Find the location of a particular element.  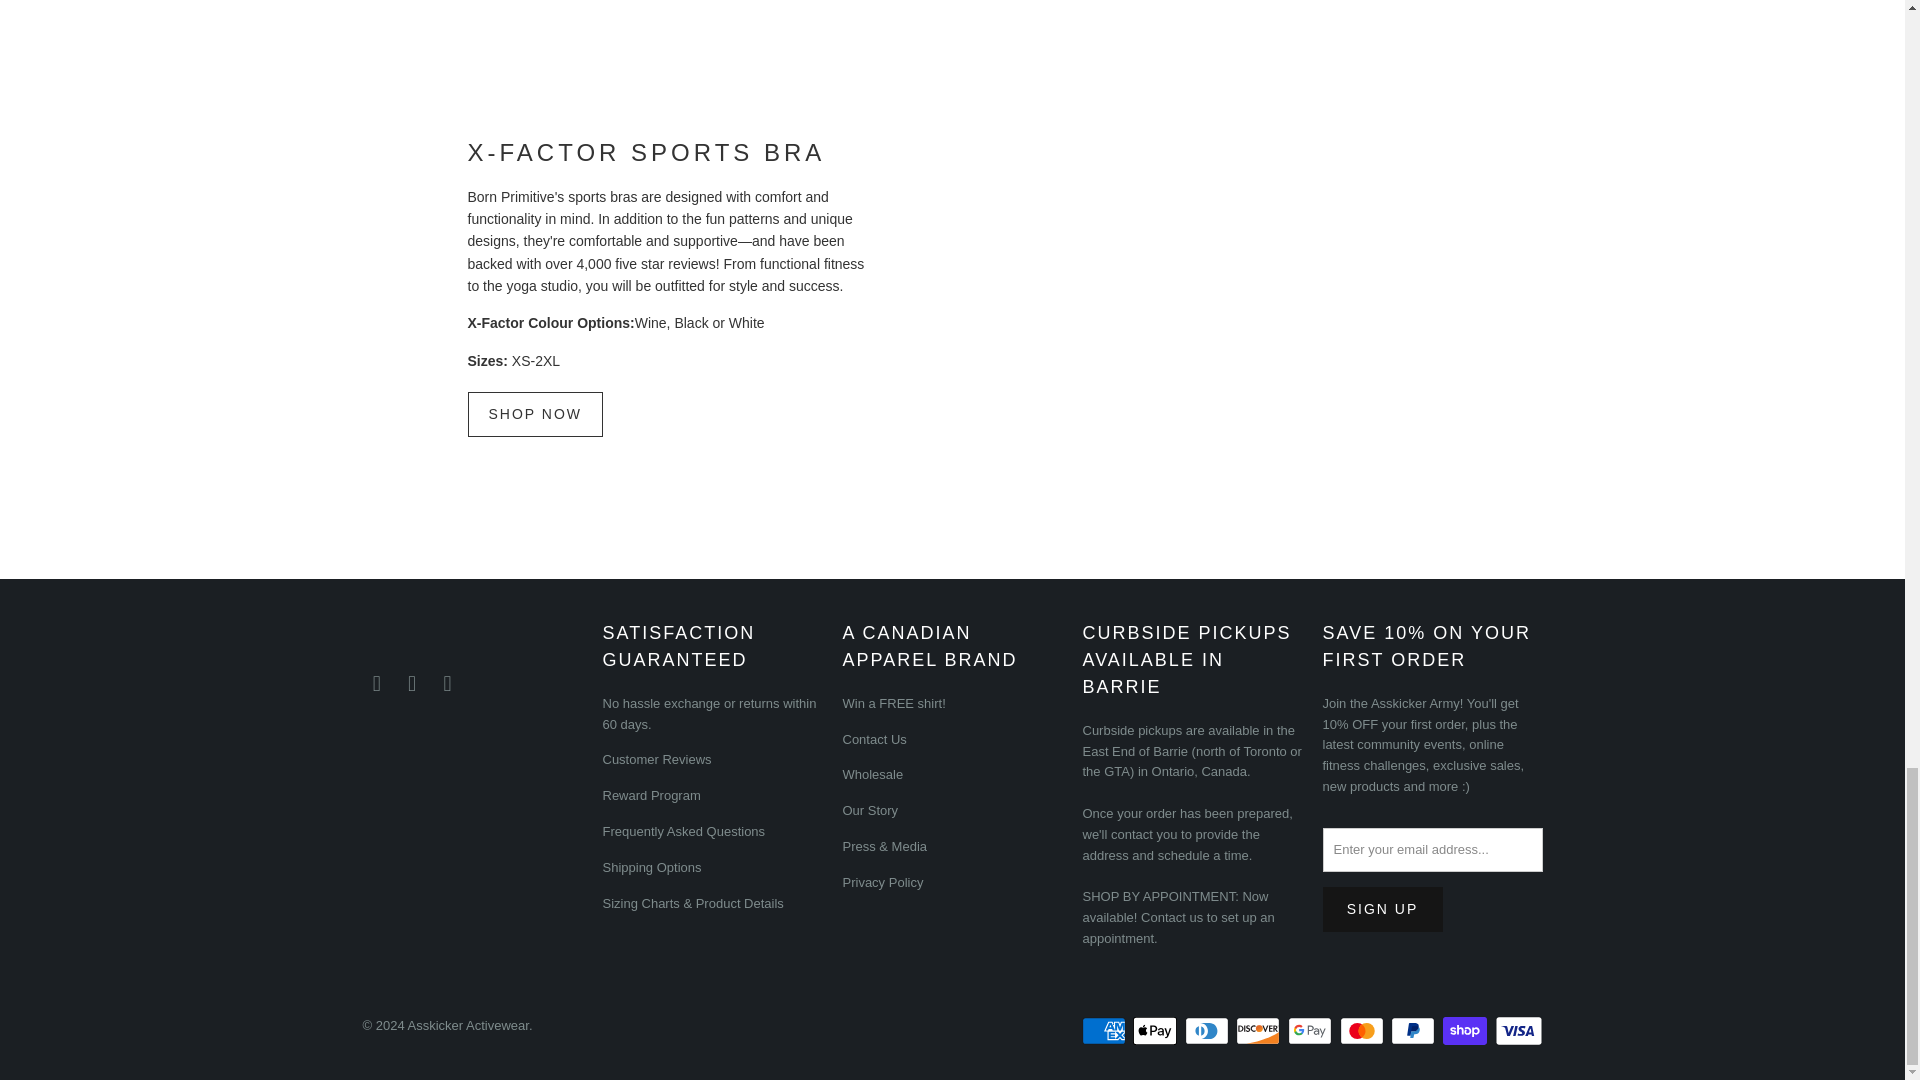

Discover is located at coordinates (1260, 1031).